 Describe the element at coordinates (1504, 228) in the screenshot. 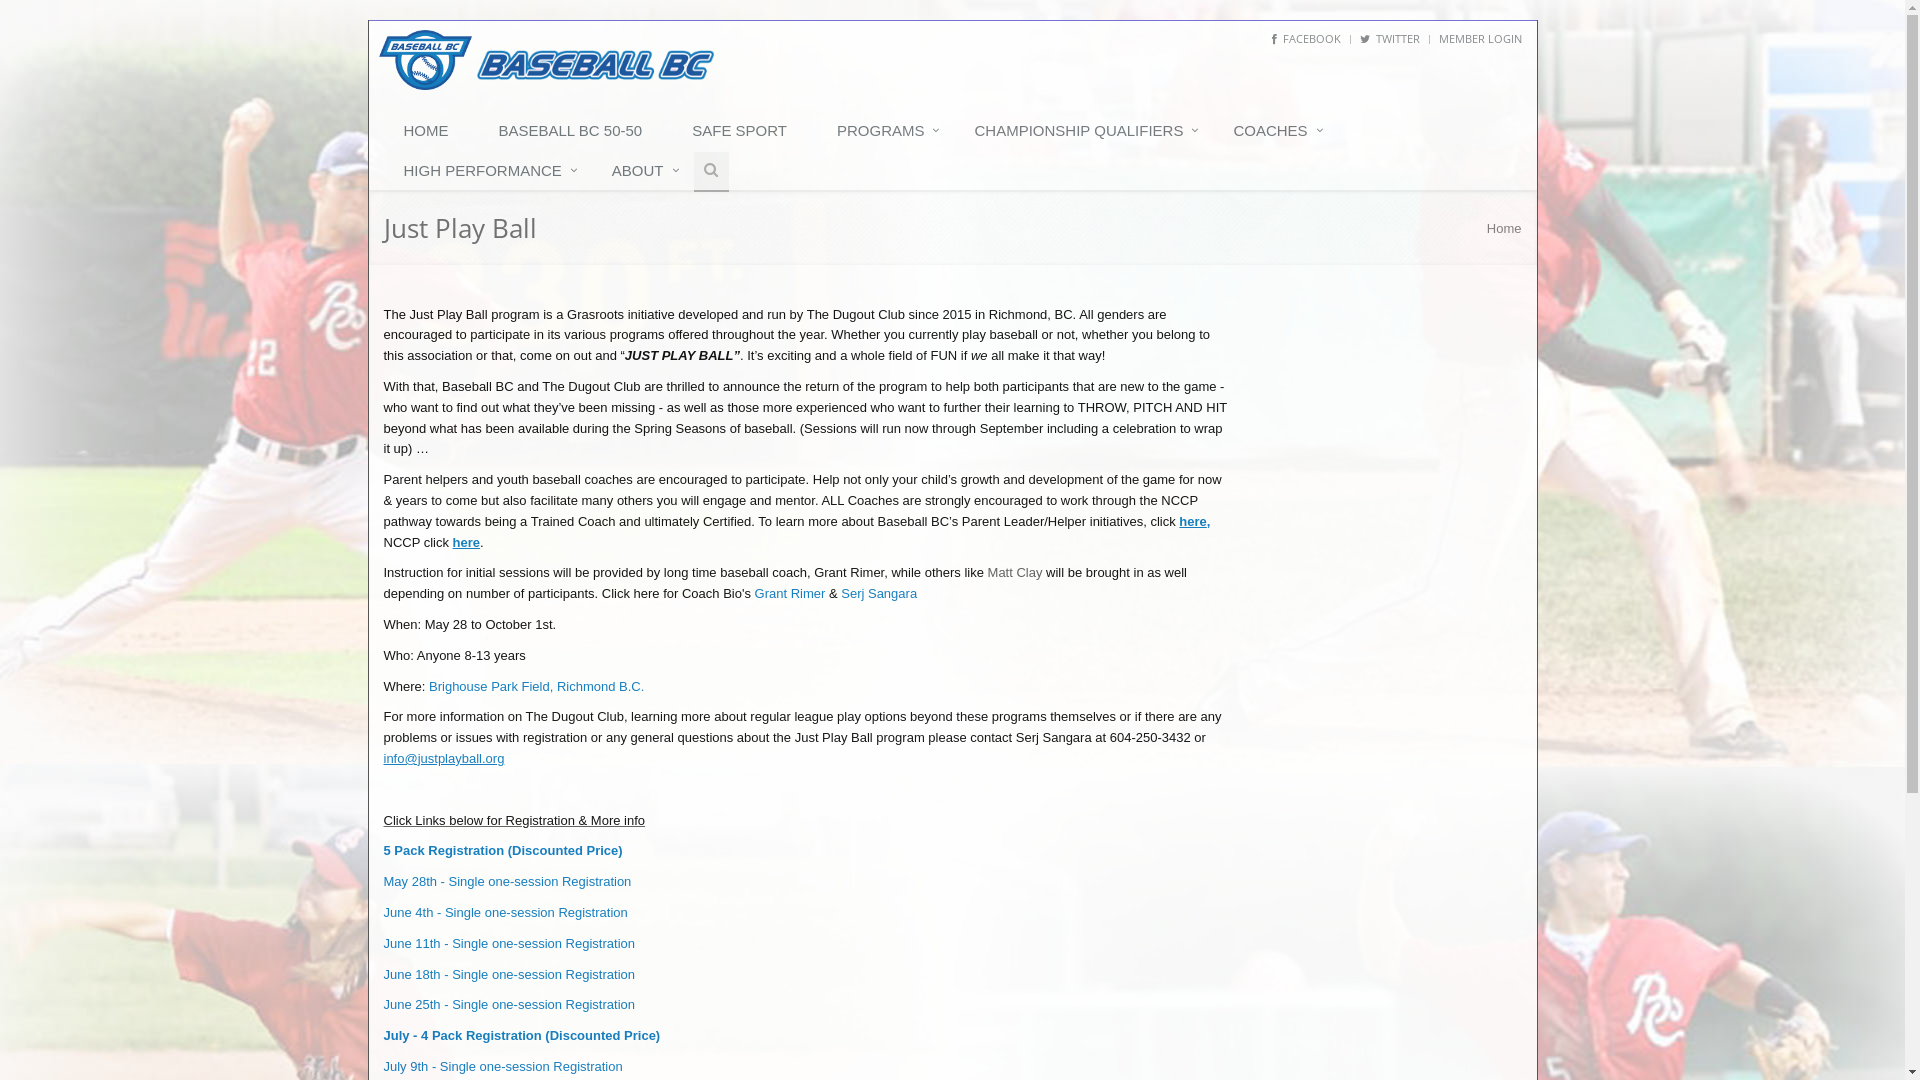

I see `Home` at that location.